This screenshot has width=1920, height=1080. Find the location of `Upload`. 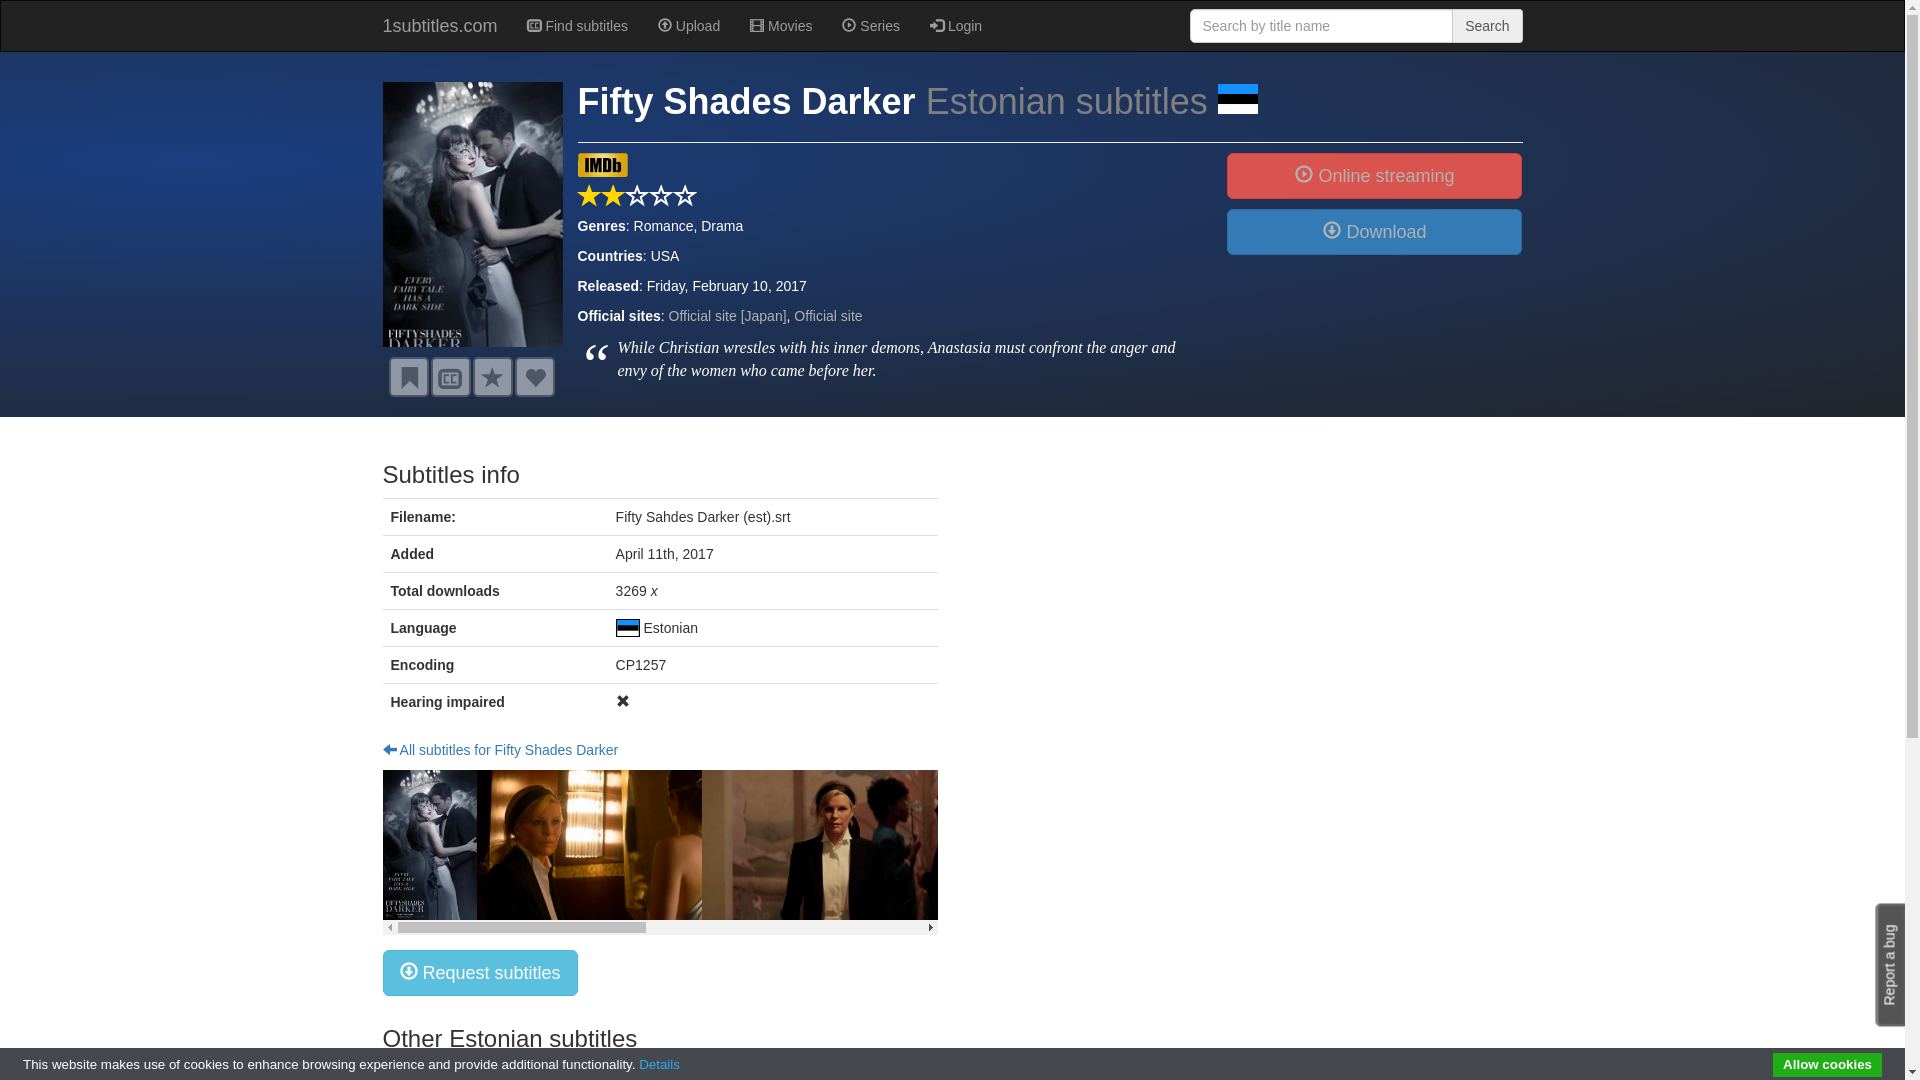

Upload is located at coordinates (689, 26).